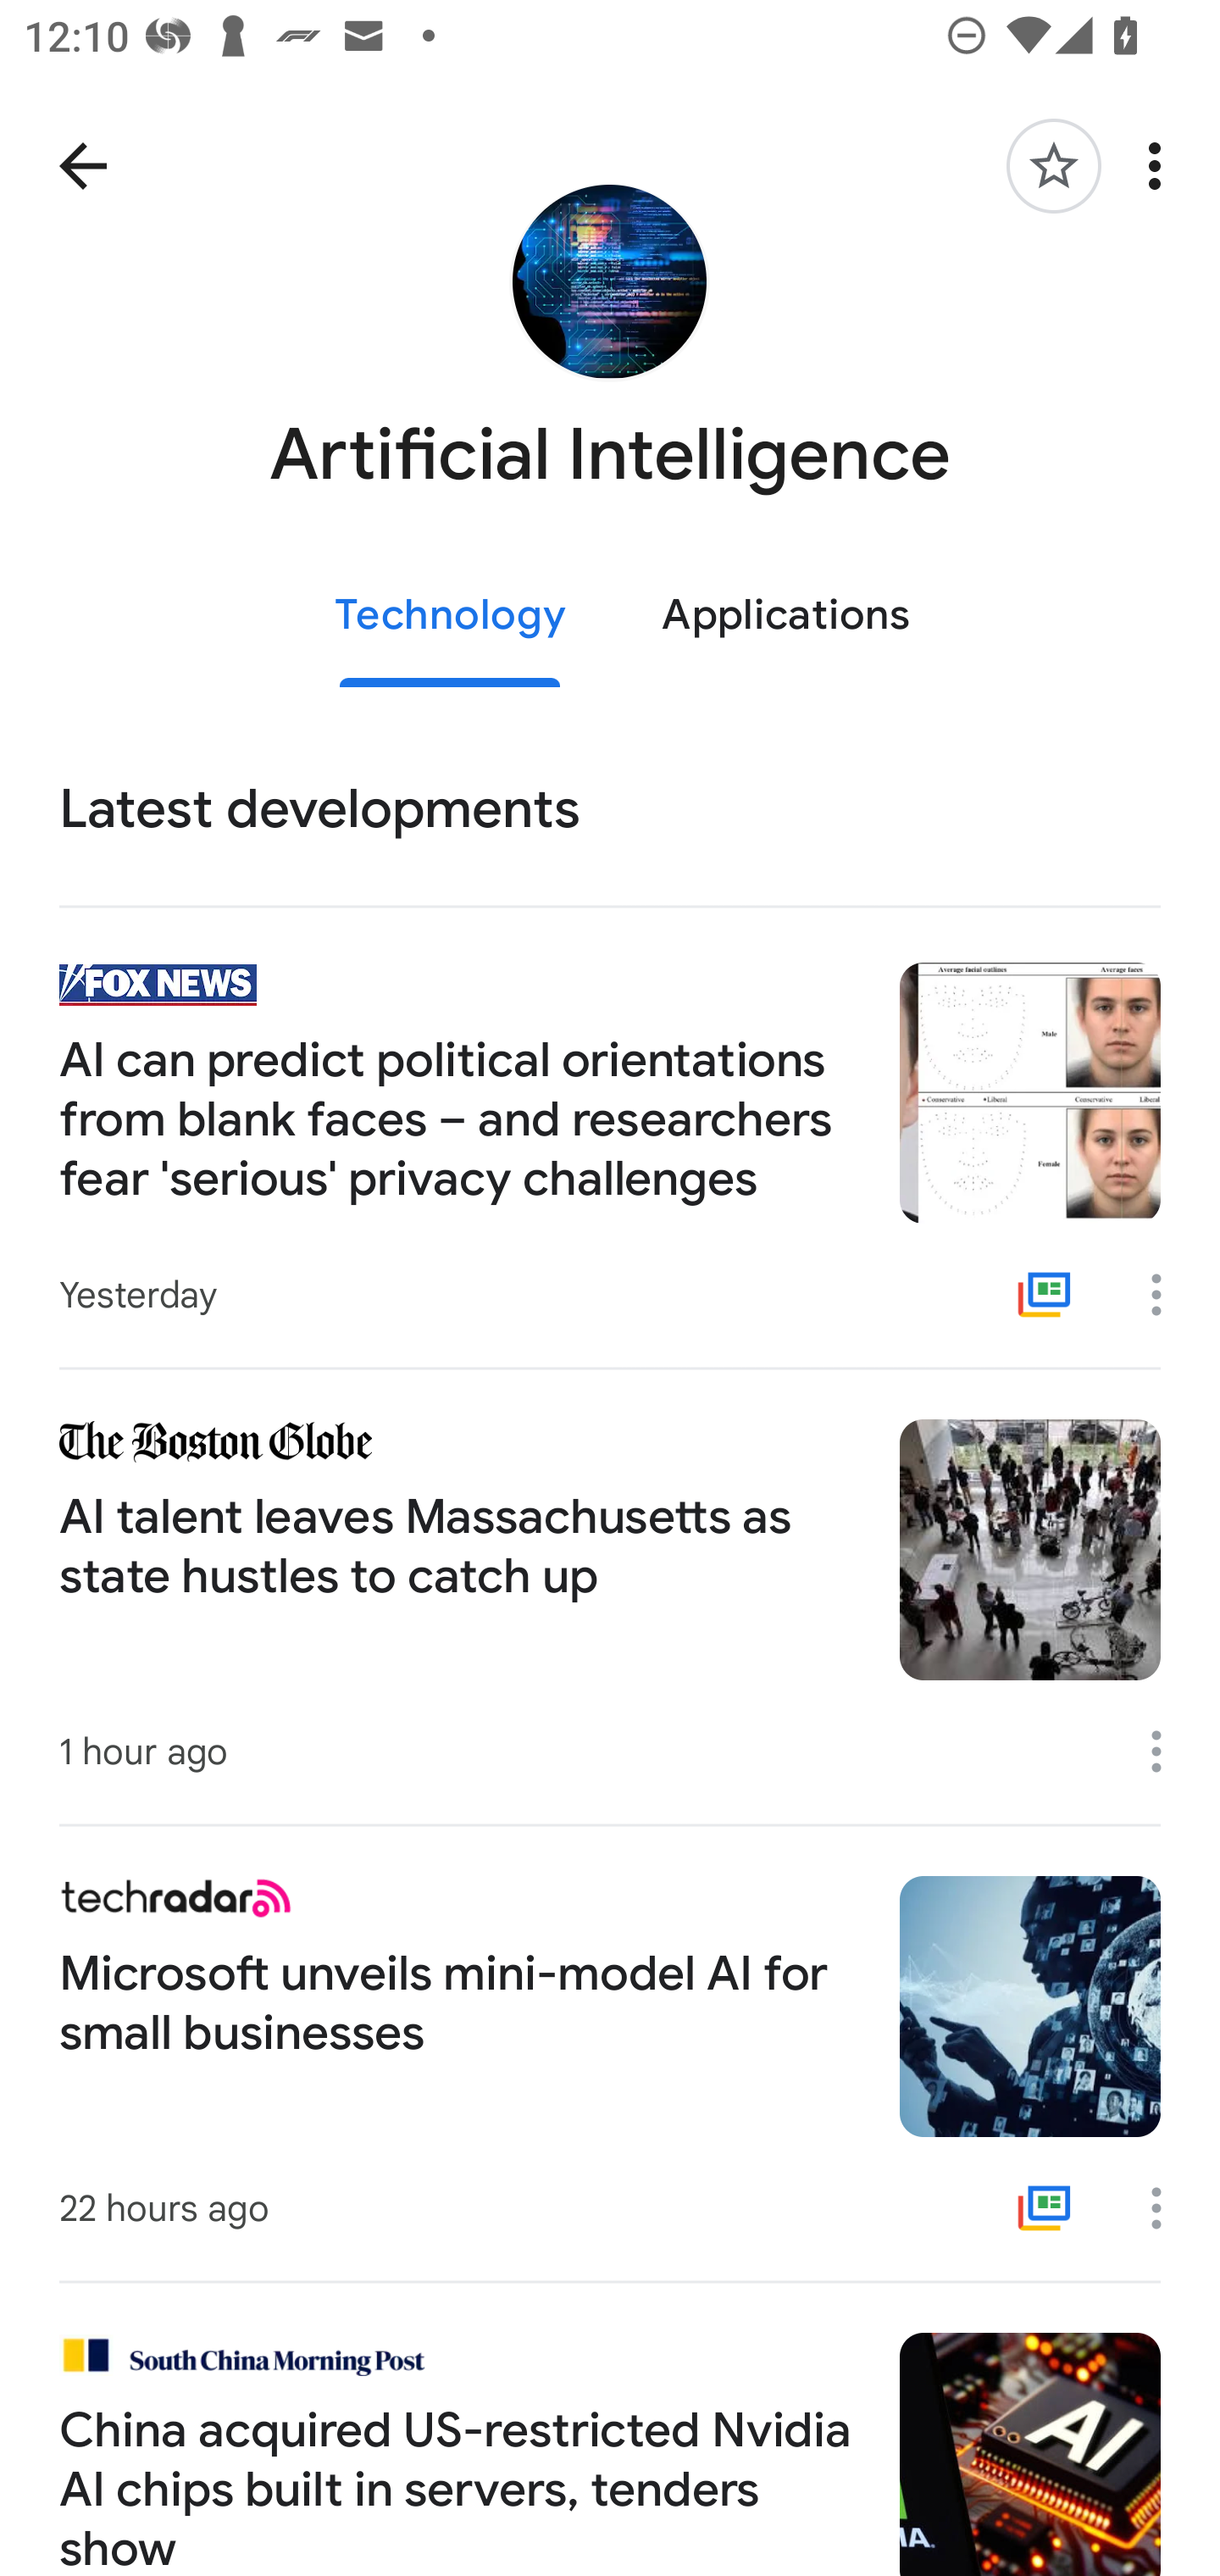 The height and width of the screenshot is (2576, 1220). What do you see at coordinates (1161, 166) in the screenshot?
I see `More options` at bounding box center [1161, 166].